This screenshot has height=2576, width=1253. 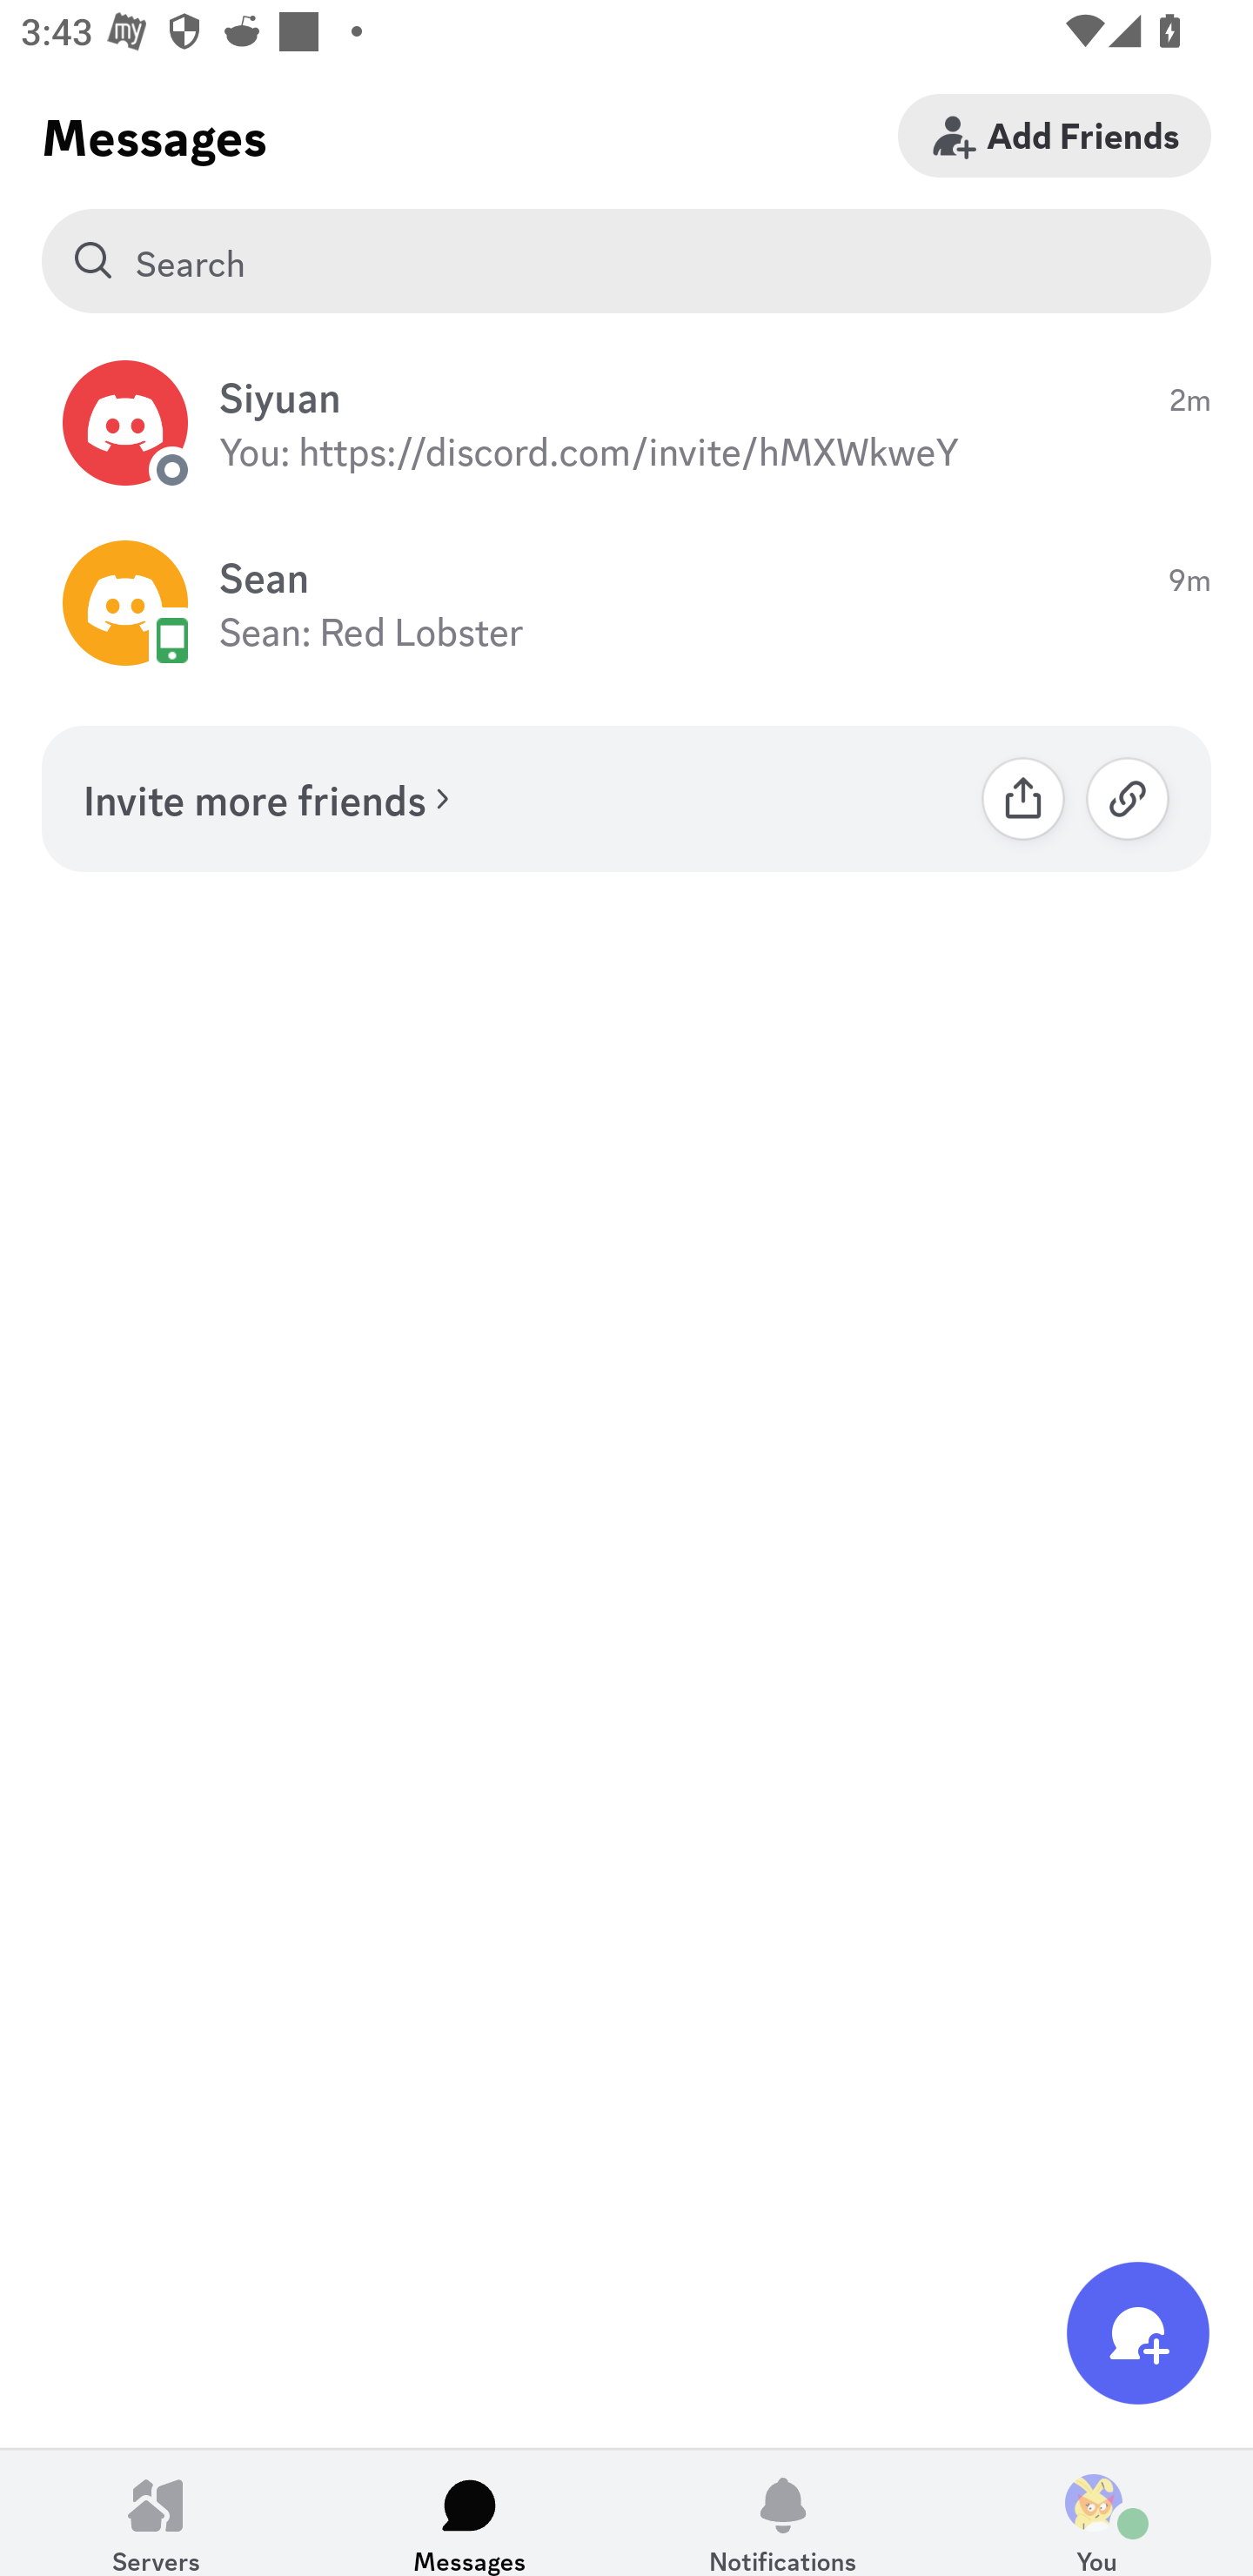 I want to click on Search, so click(x=626, y=261).